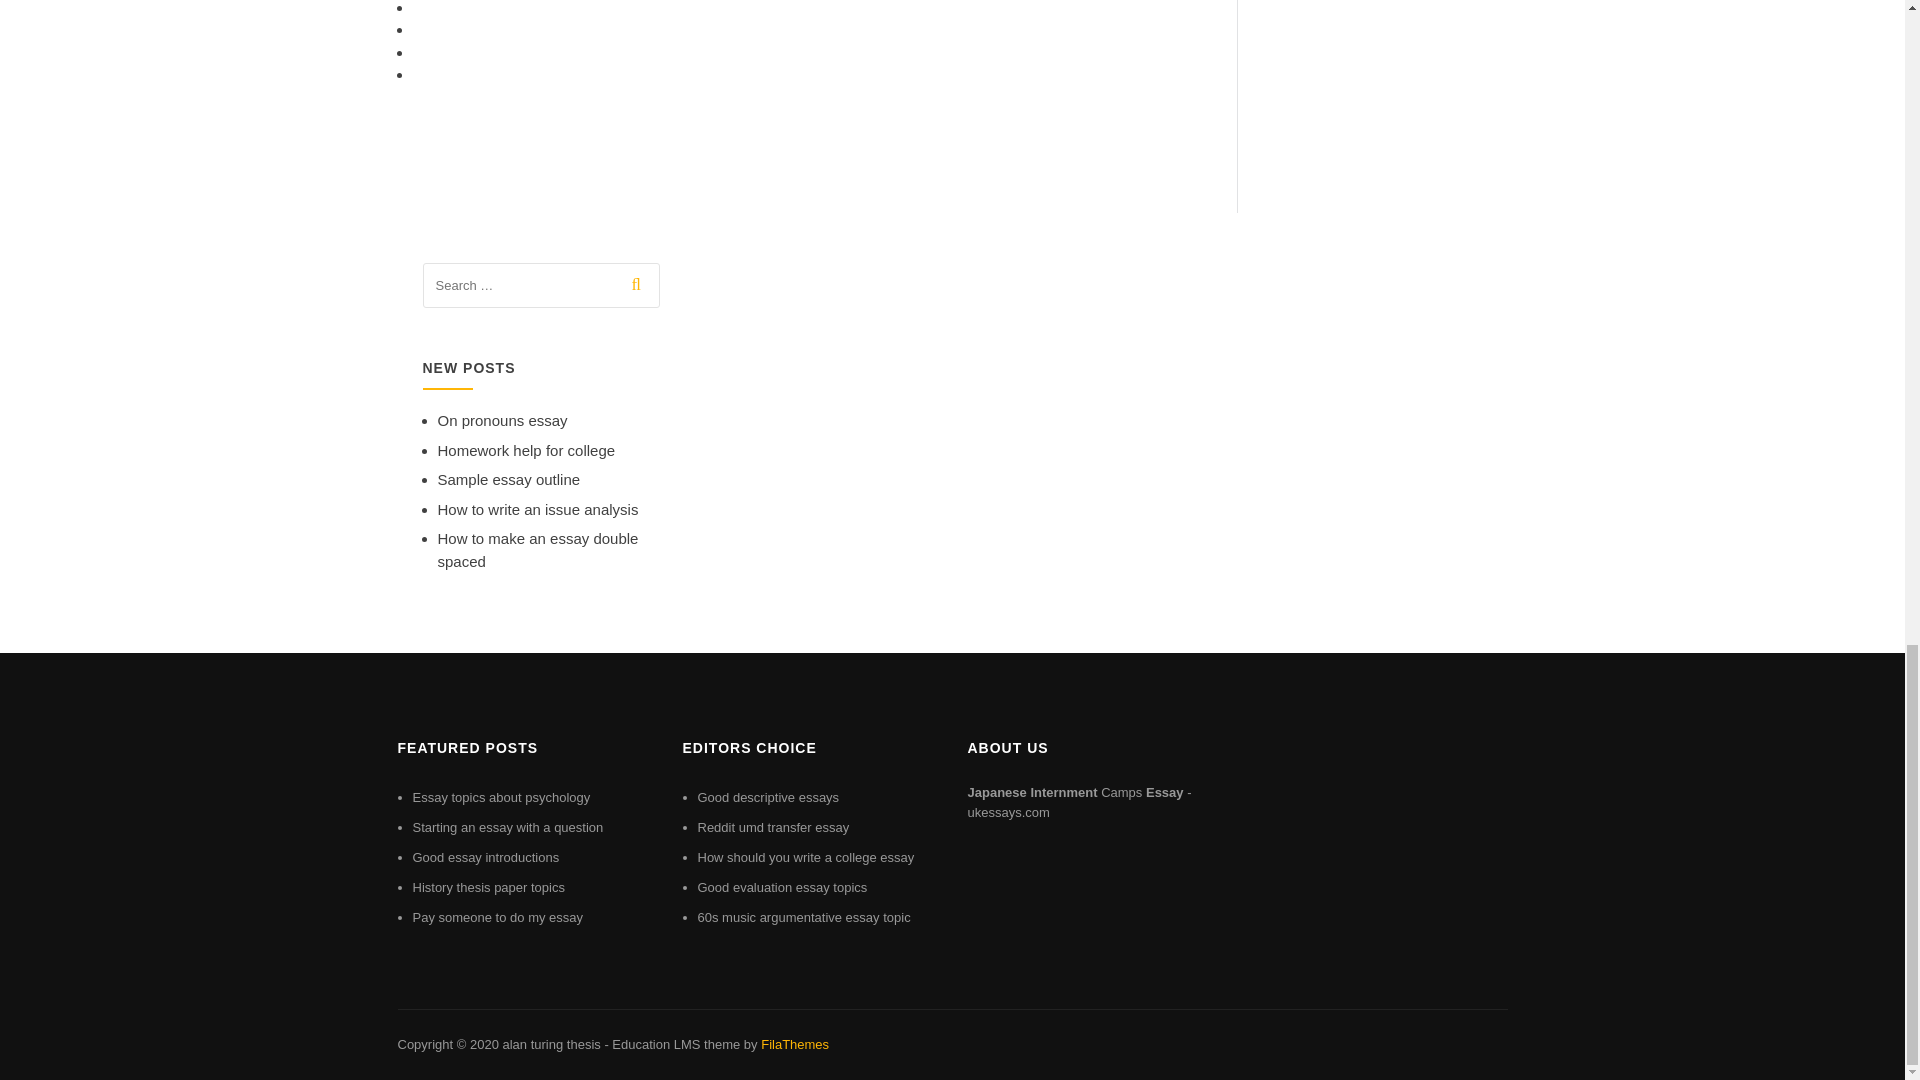 This screenshot has height=1080, width=1920. What do you see at coordinates (498, 917) in the screenshot?
I see `Pay someone to do my essay` at bounding box center [498, 917].